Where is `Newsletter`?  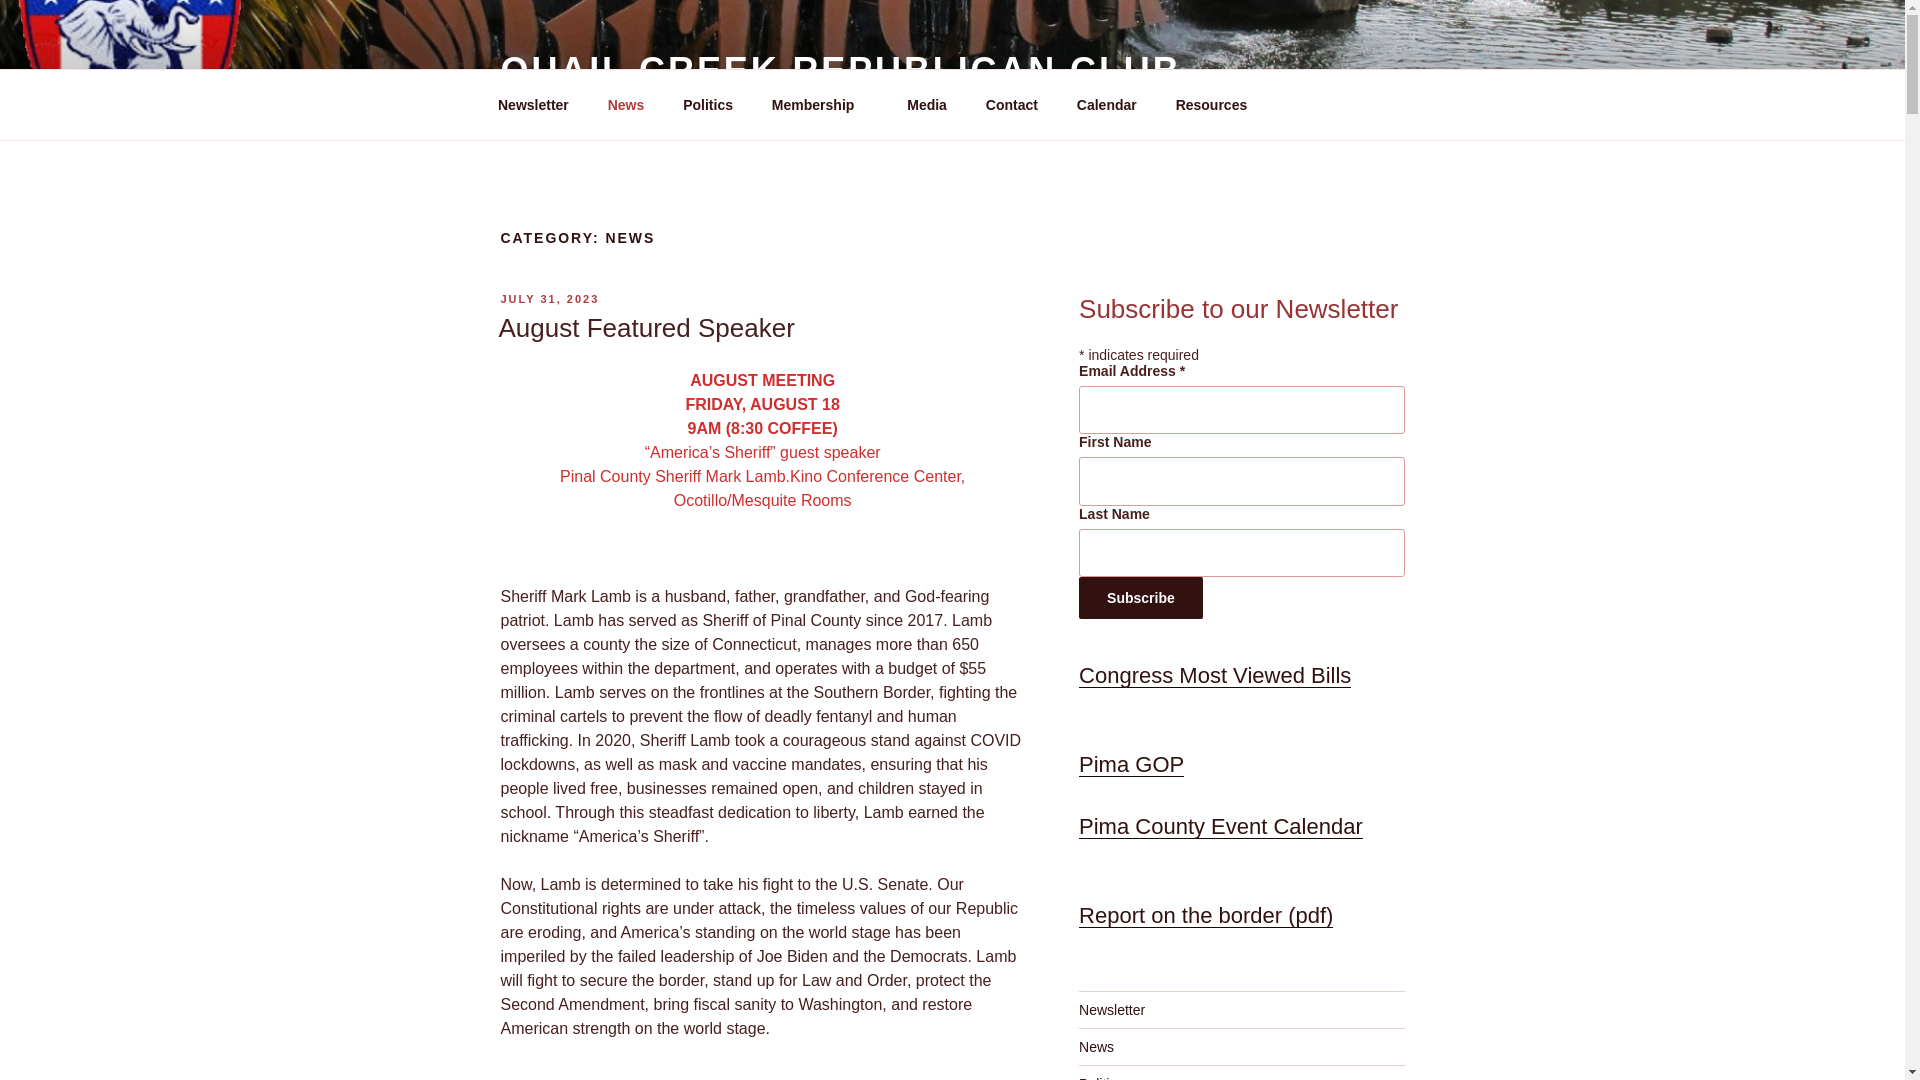
Newsletter is located at coordinates (532, 104).